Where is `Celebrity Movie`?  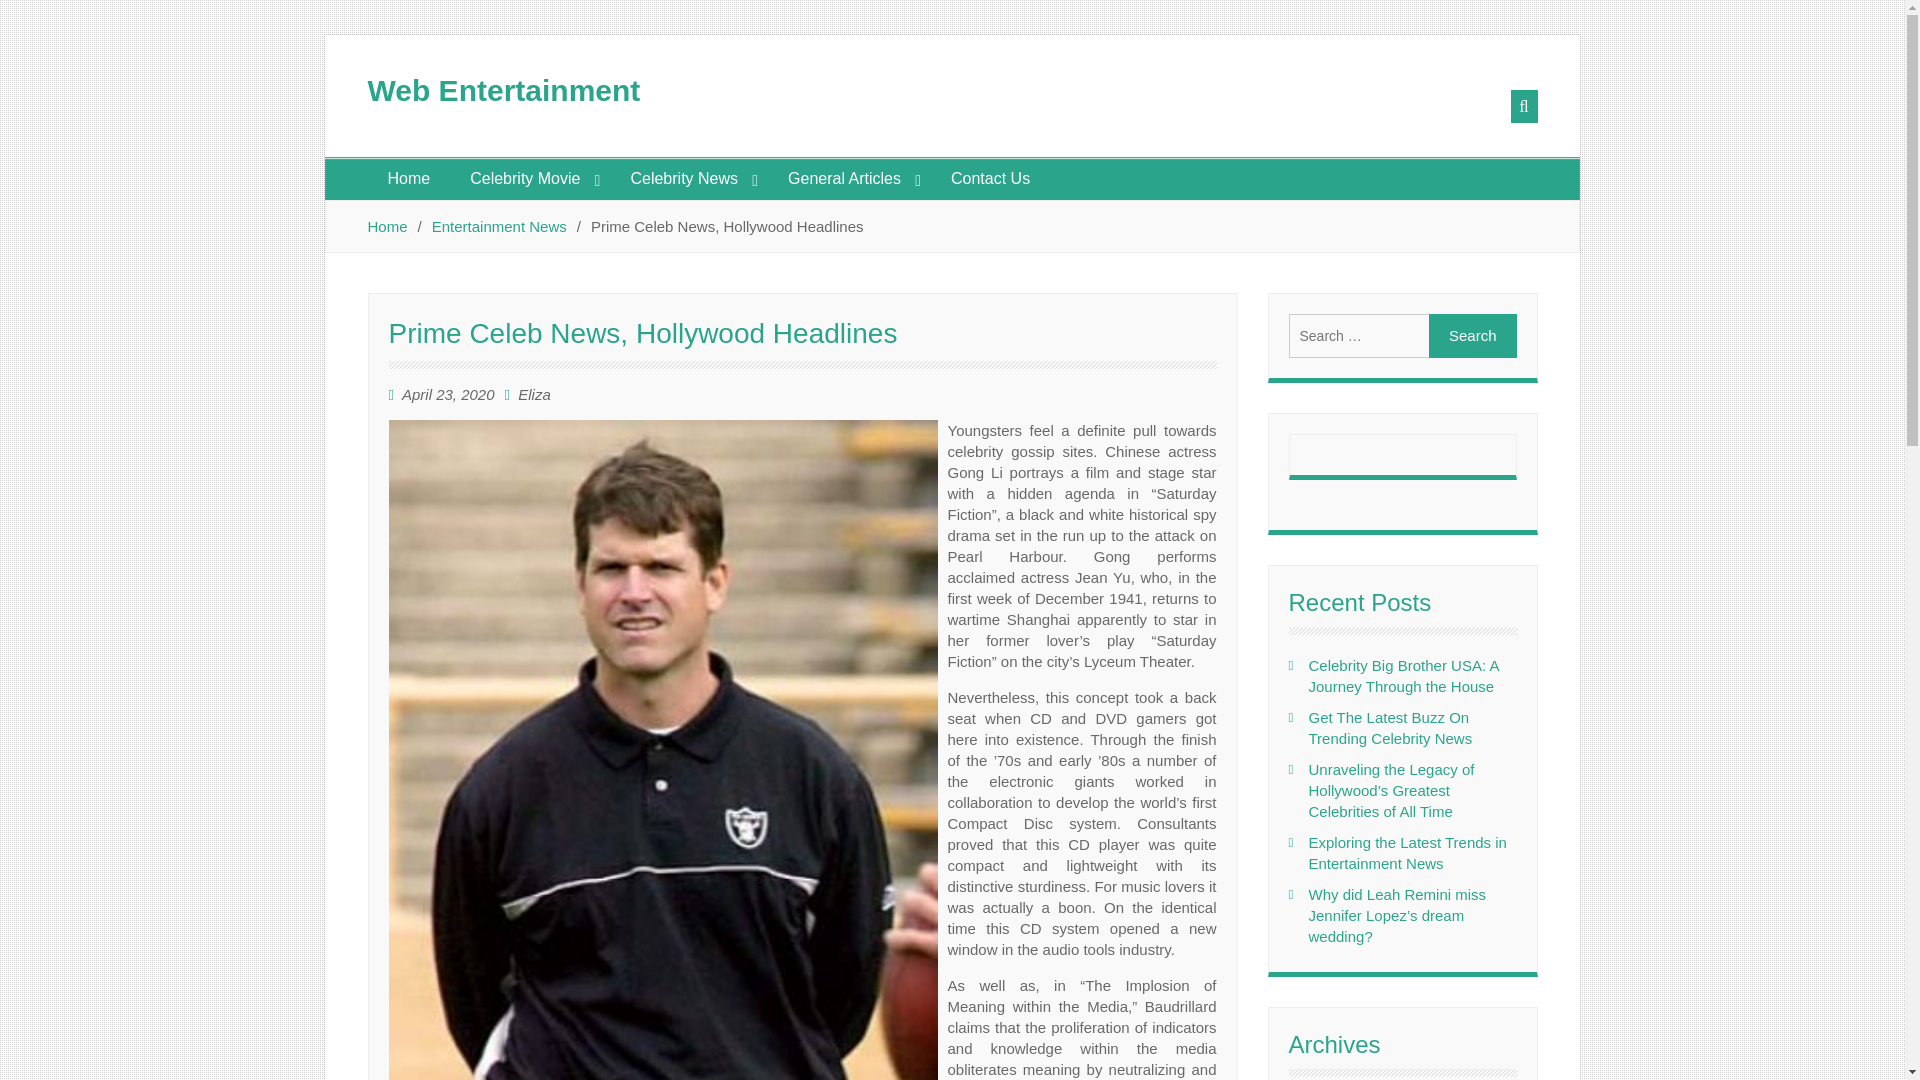 Celebrity Movie is located at coordinates (530, 178).